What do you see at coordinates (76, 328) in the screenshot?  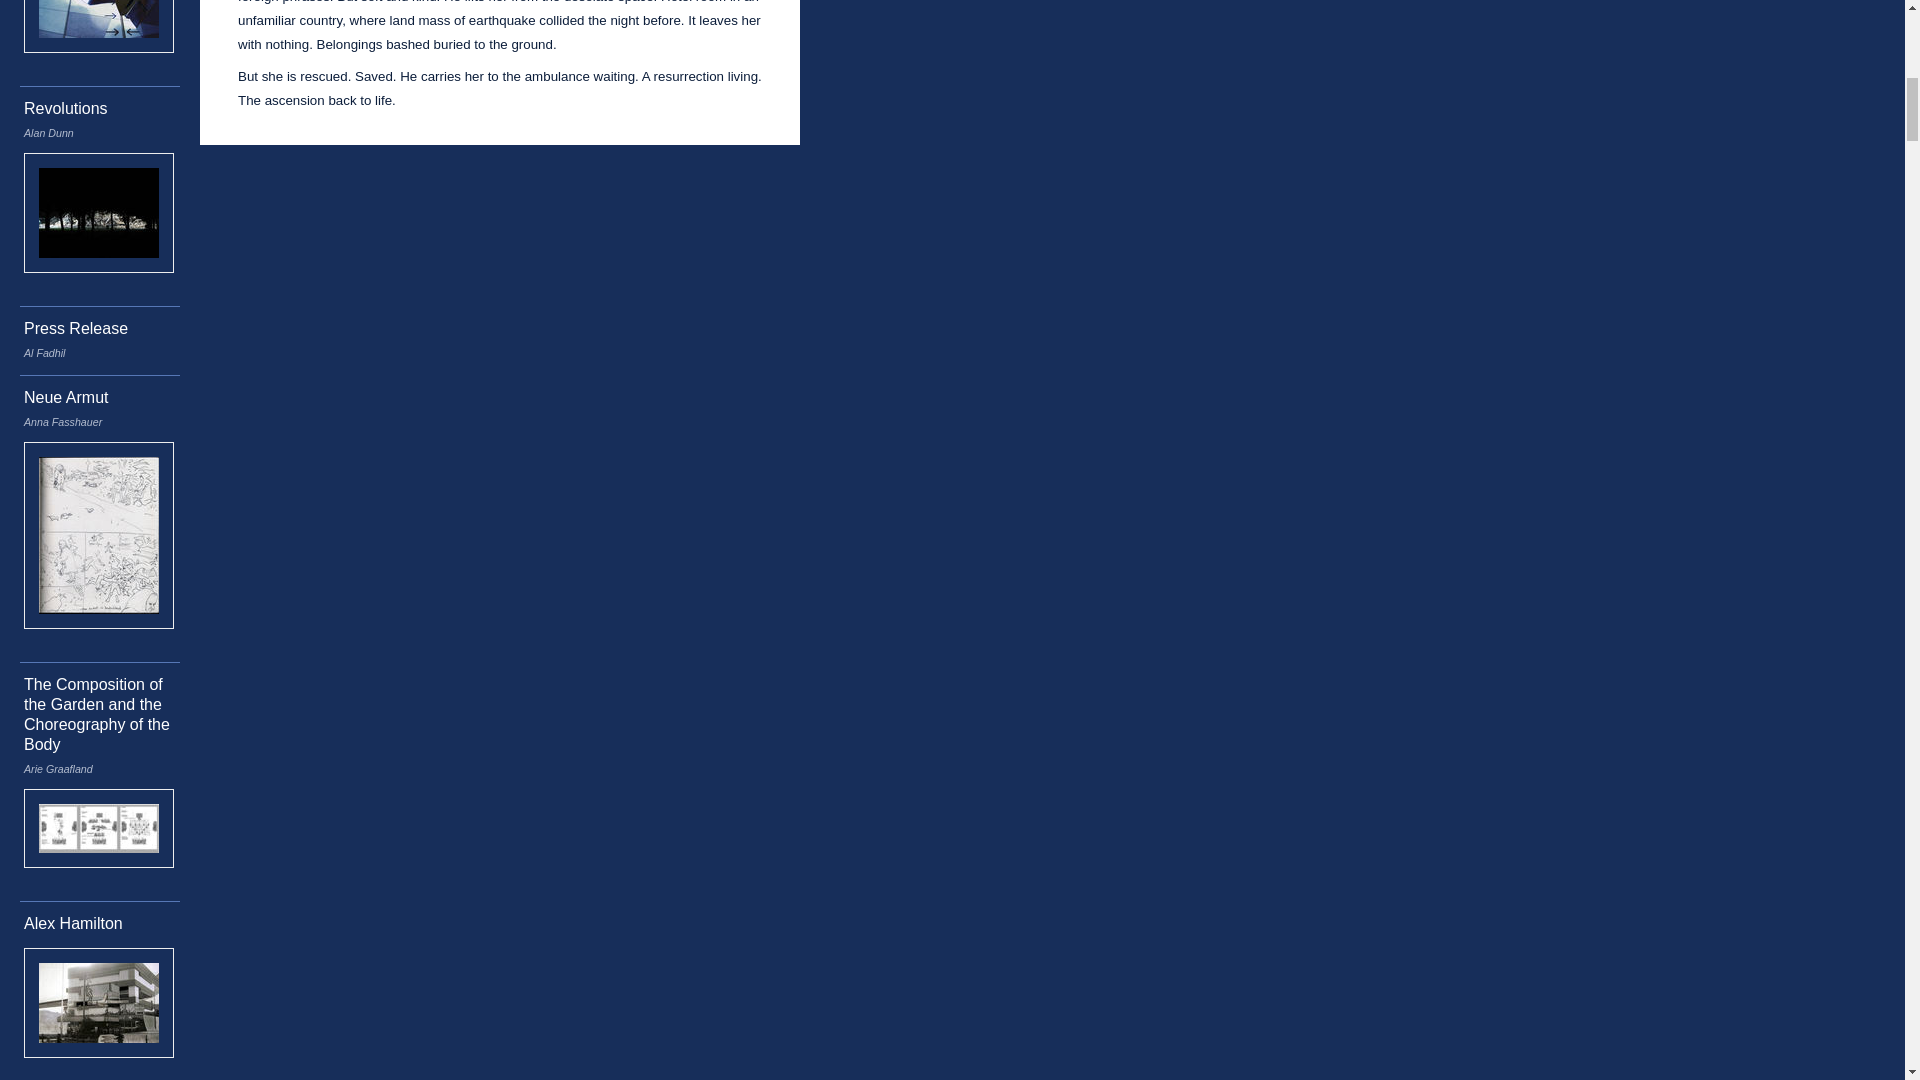 I see `Press Release` at bounding box center [76, 328].